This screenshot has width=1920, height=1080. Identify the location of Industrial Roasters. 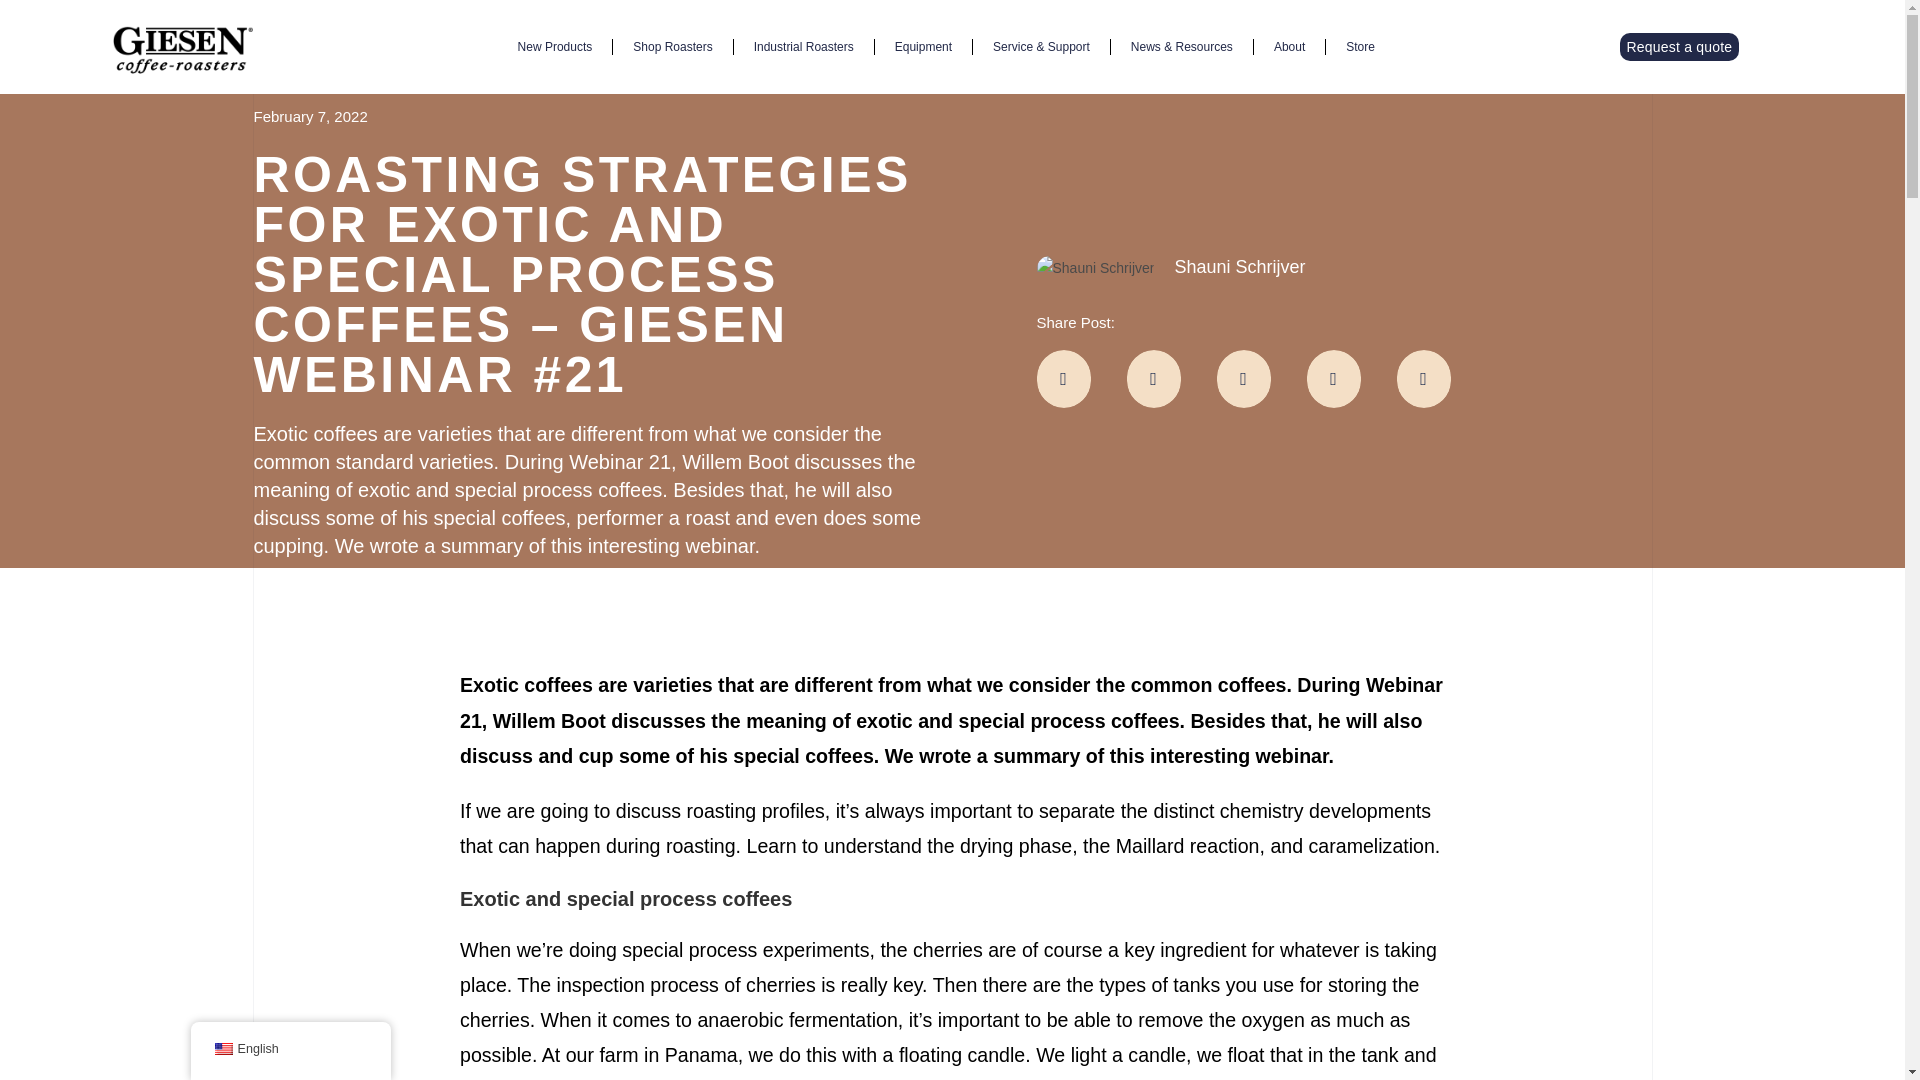
(803, 46).